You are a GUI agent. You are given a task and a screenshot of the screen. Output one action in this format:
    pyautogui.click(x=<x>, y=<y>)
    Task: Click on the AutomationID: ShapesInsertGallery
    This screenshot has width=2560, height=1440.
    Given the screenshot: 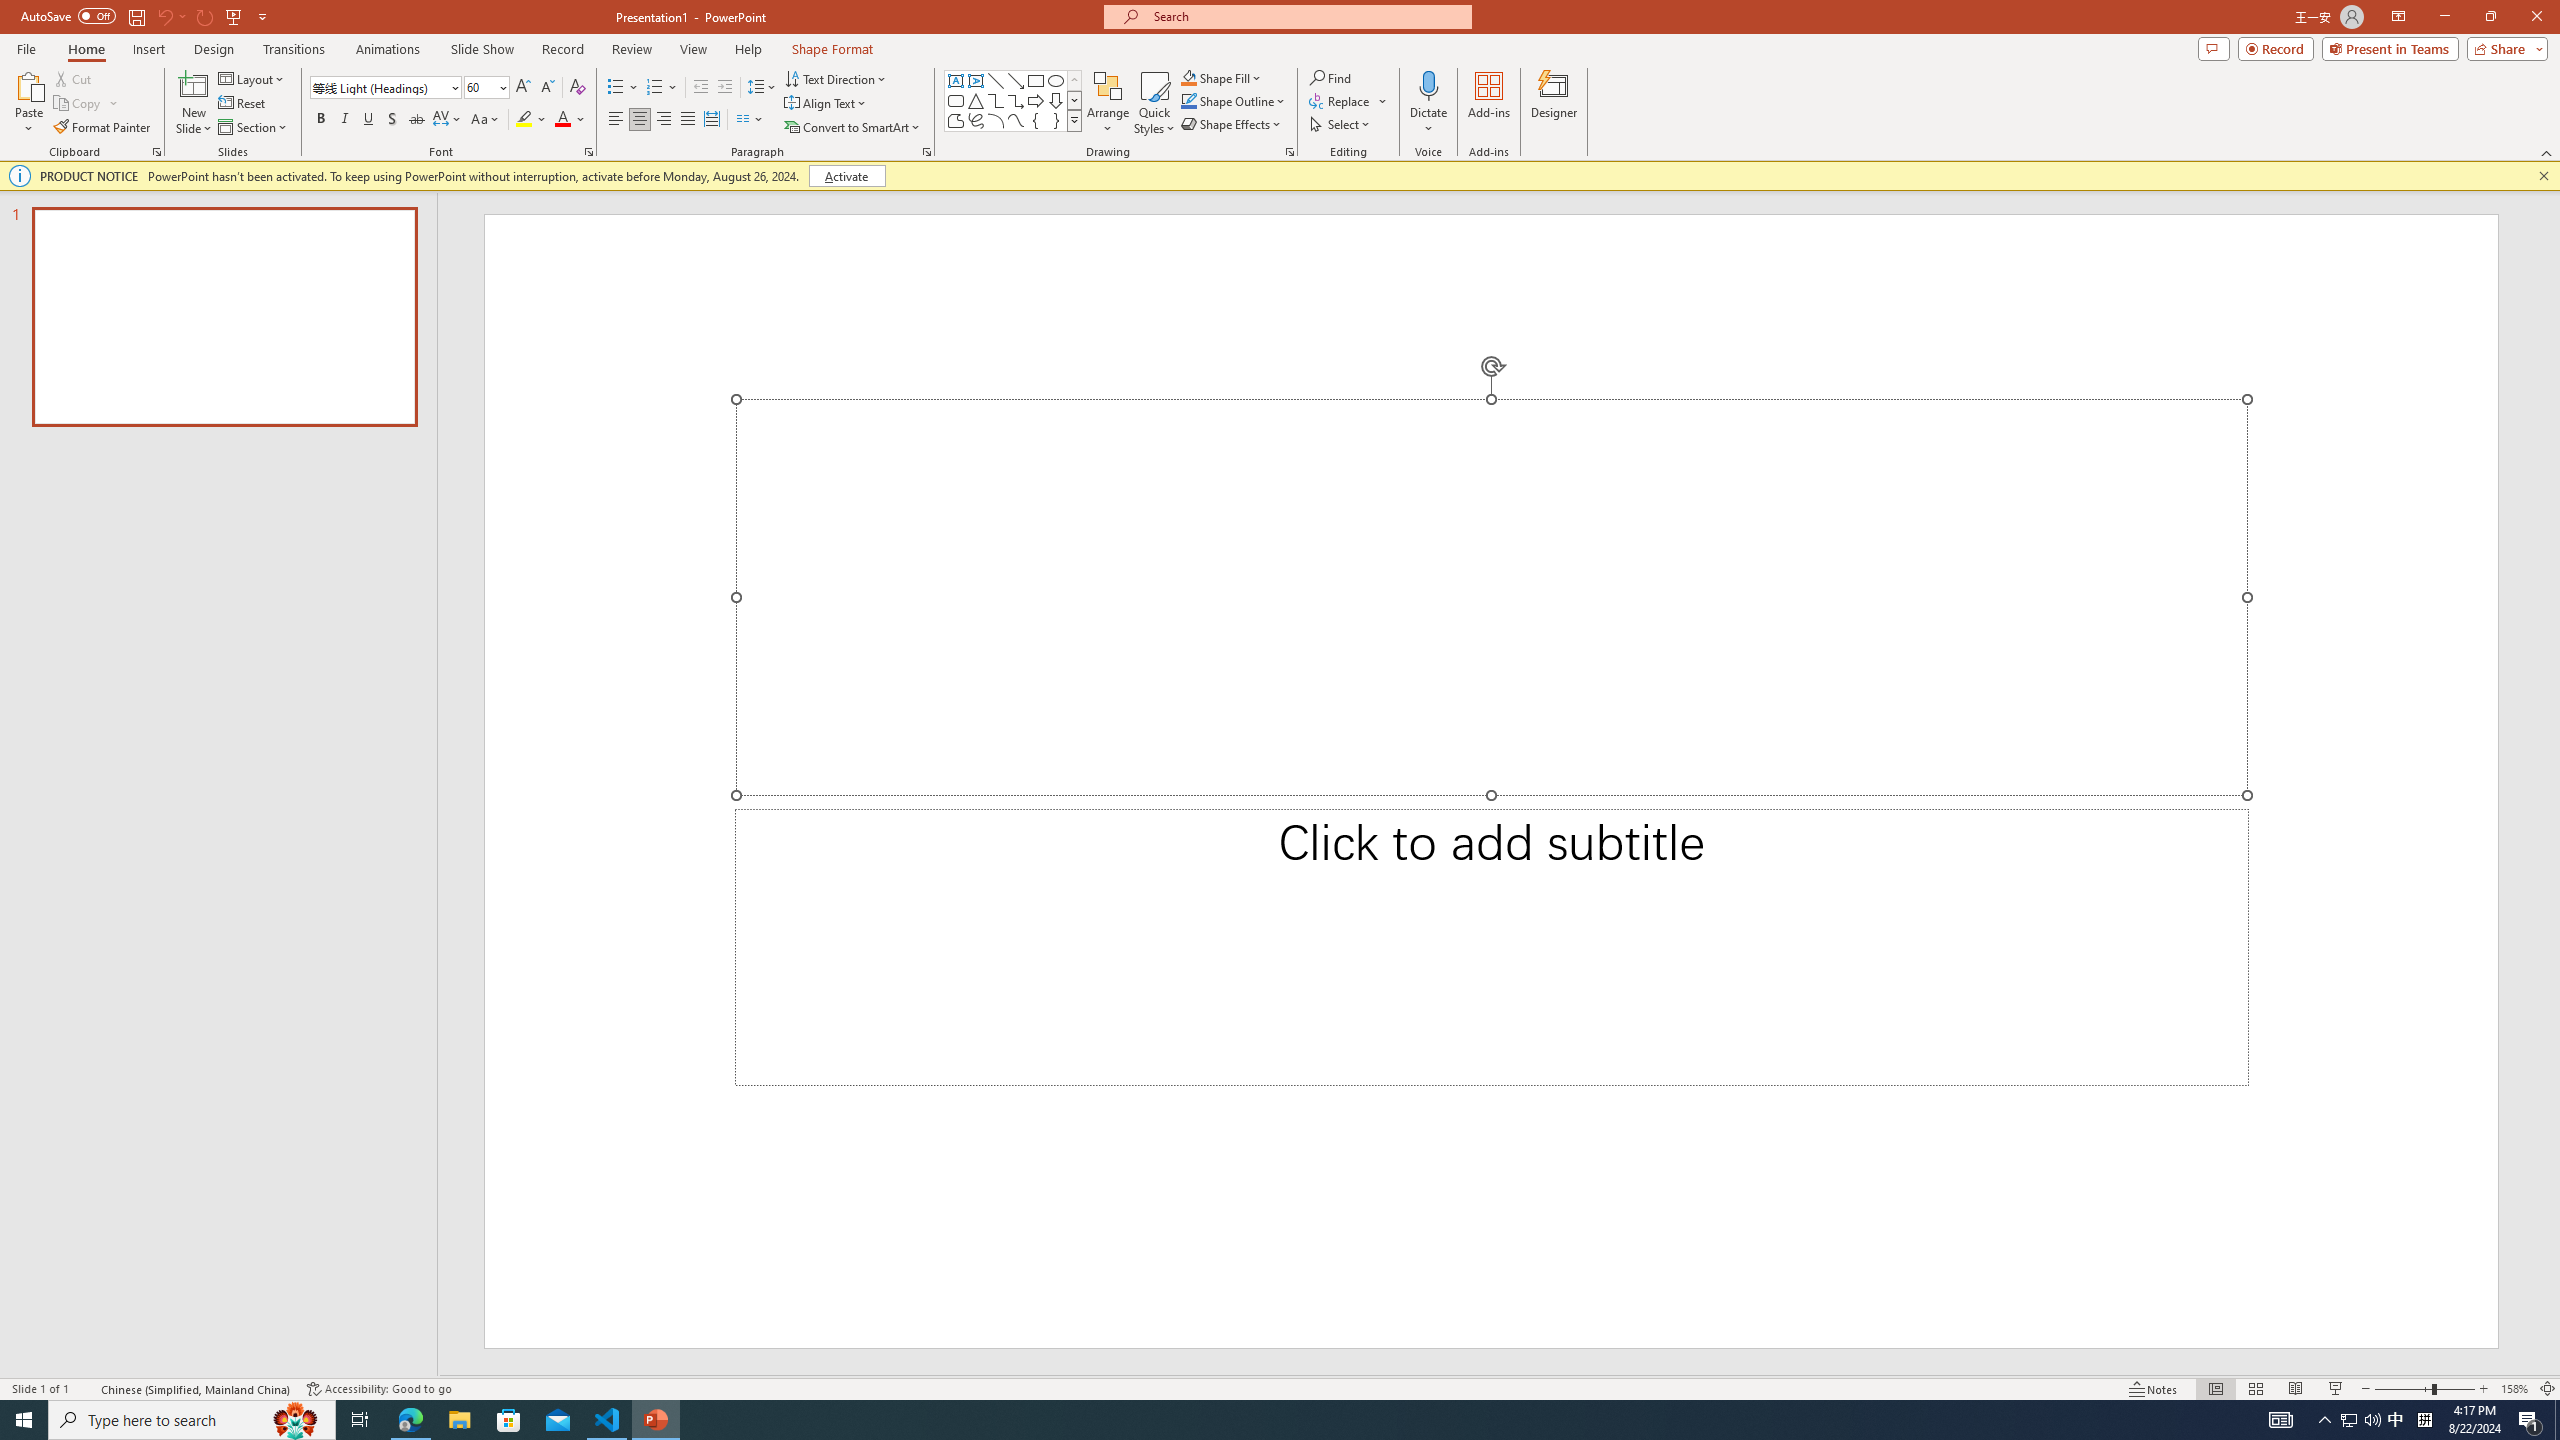 What is the action you would take?
    pyautogui.click(x=1014, y=101)
    